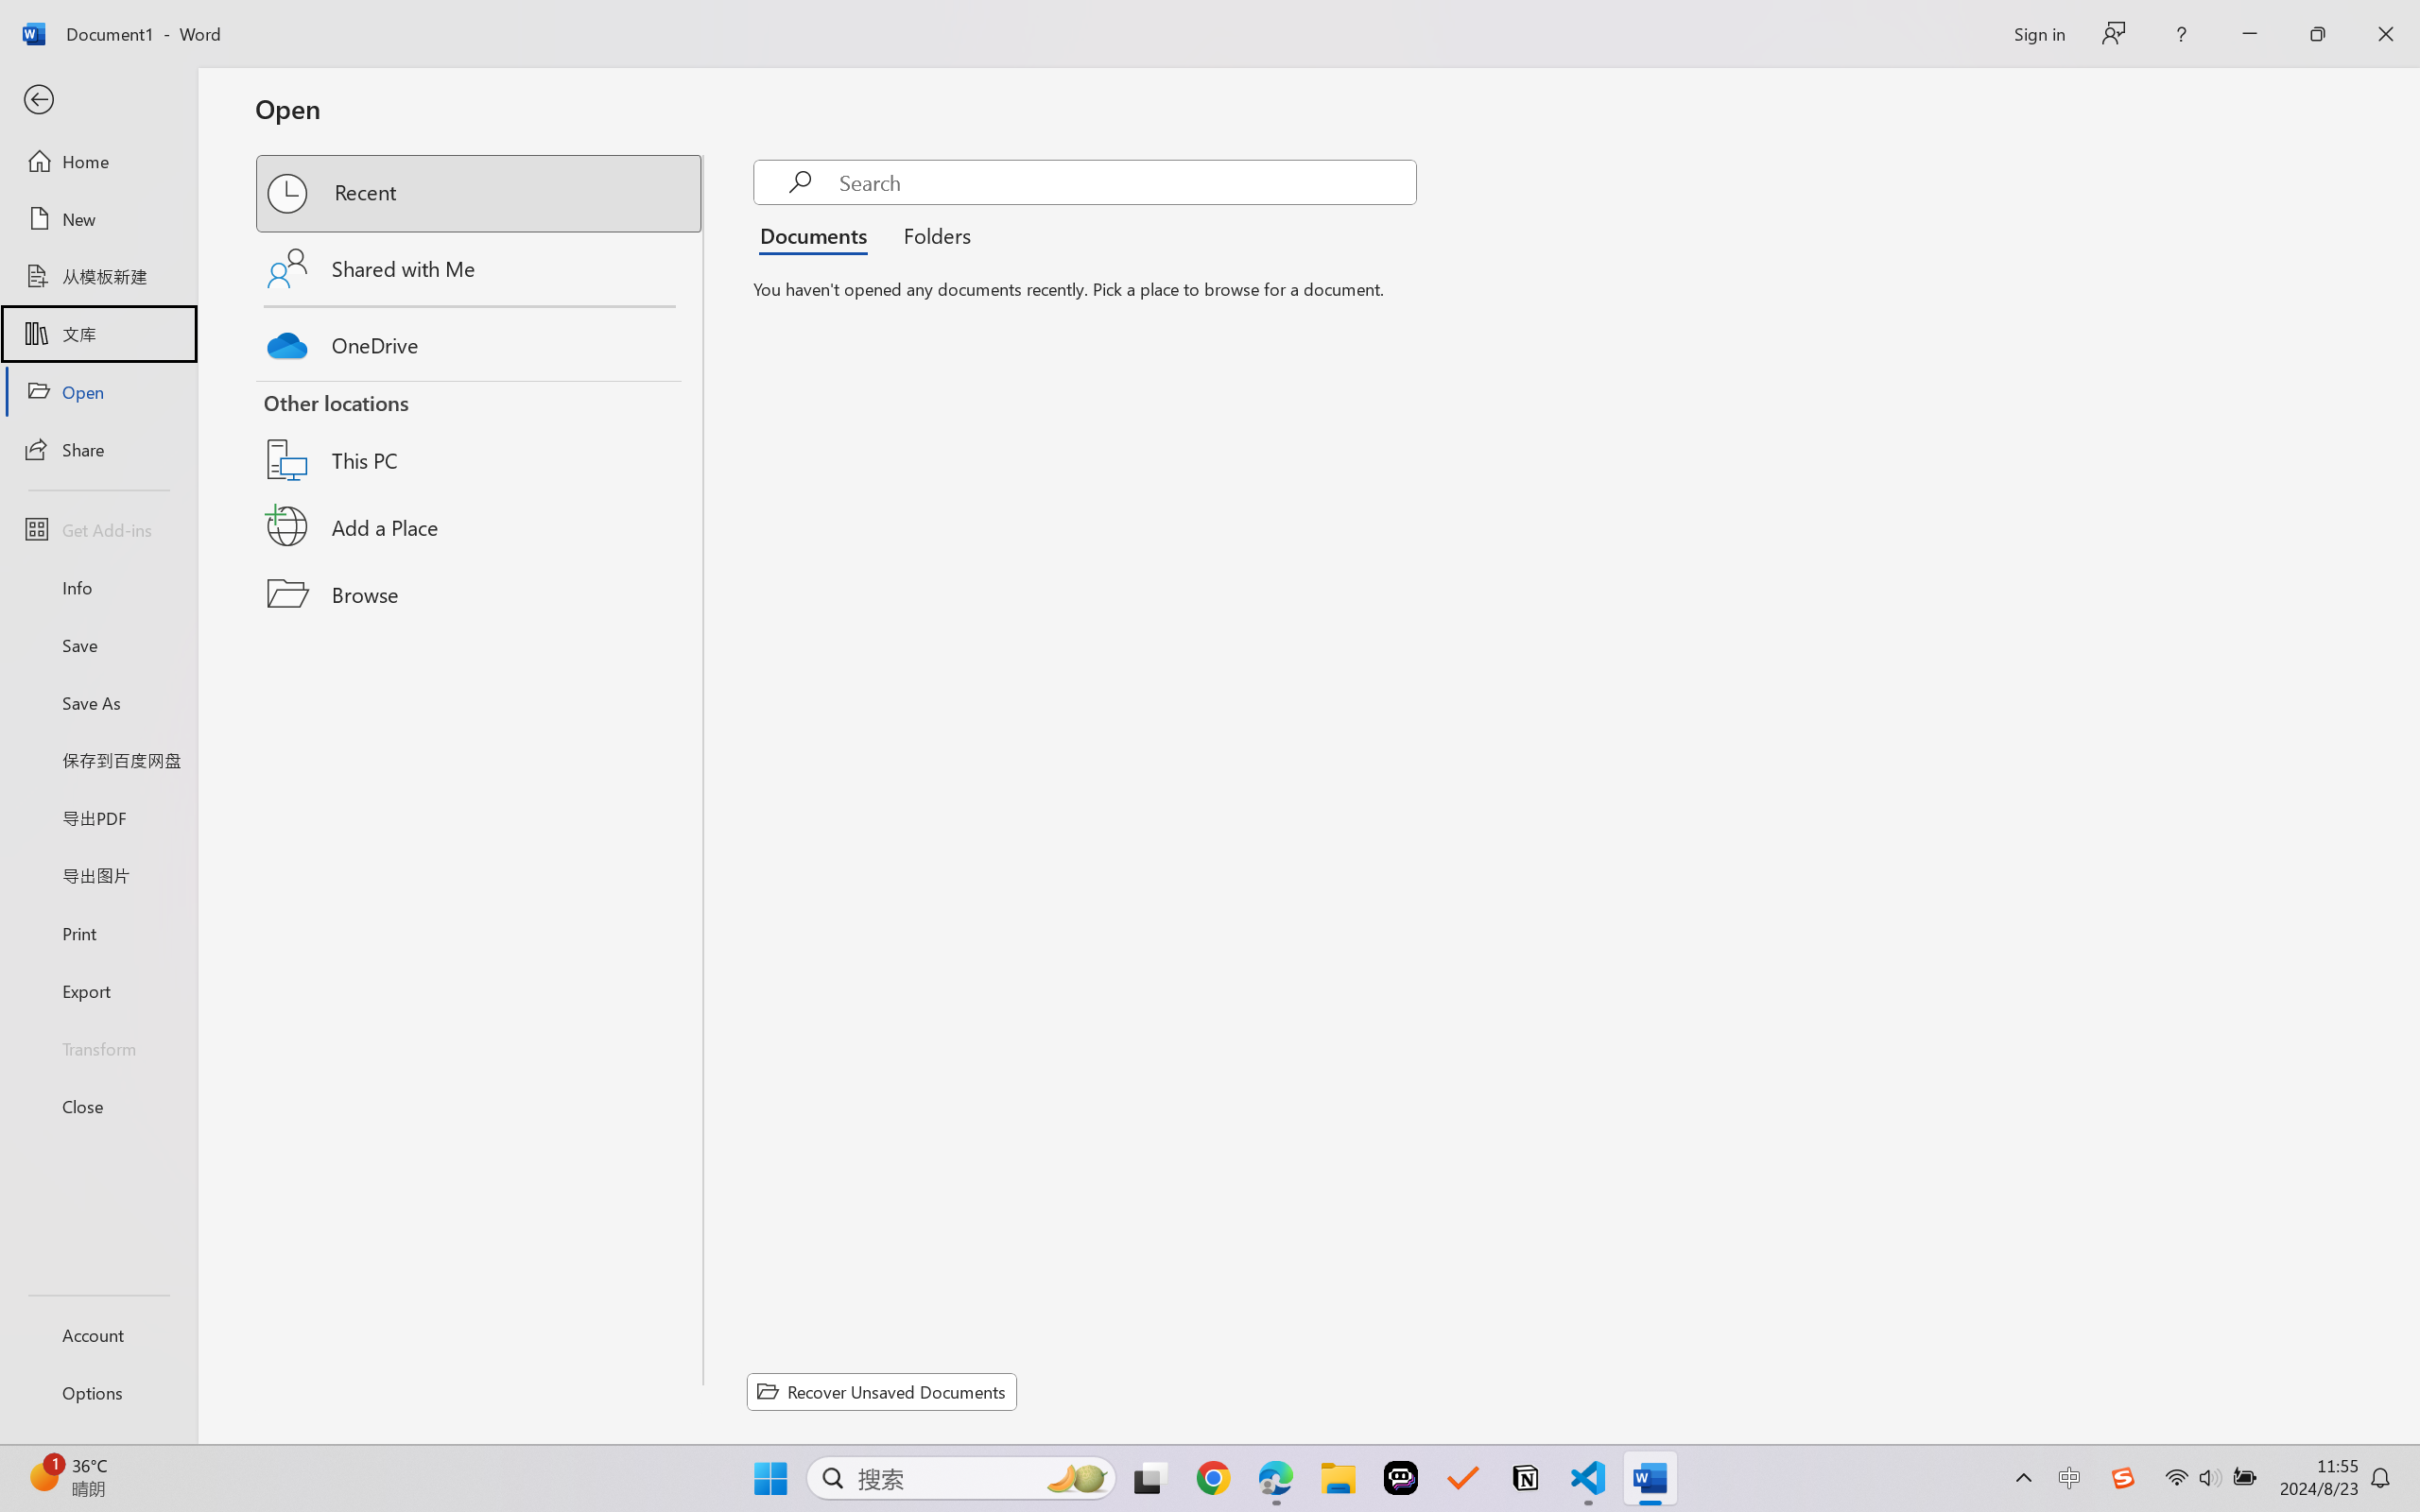 The height and width of the screenshot is (1512, 2420). What do you see at coordinates (98, 100) in the screenshot?
I see `Back` at bounding box center [98, 100].